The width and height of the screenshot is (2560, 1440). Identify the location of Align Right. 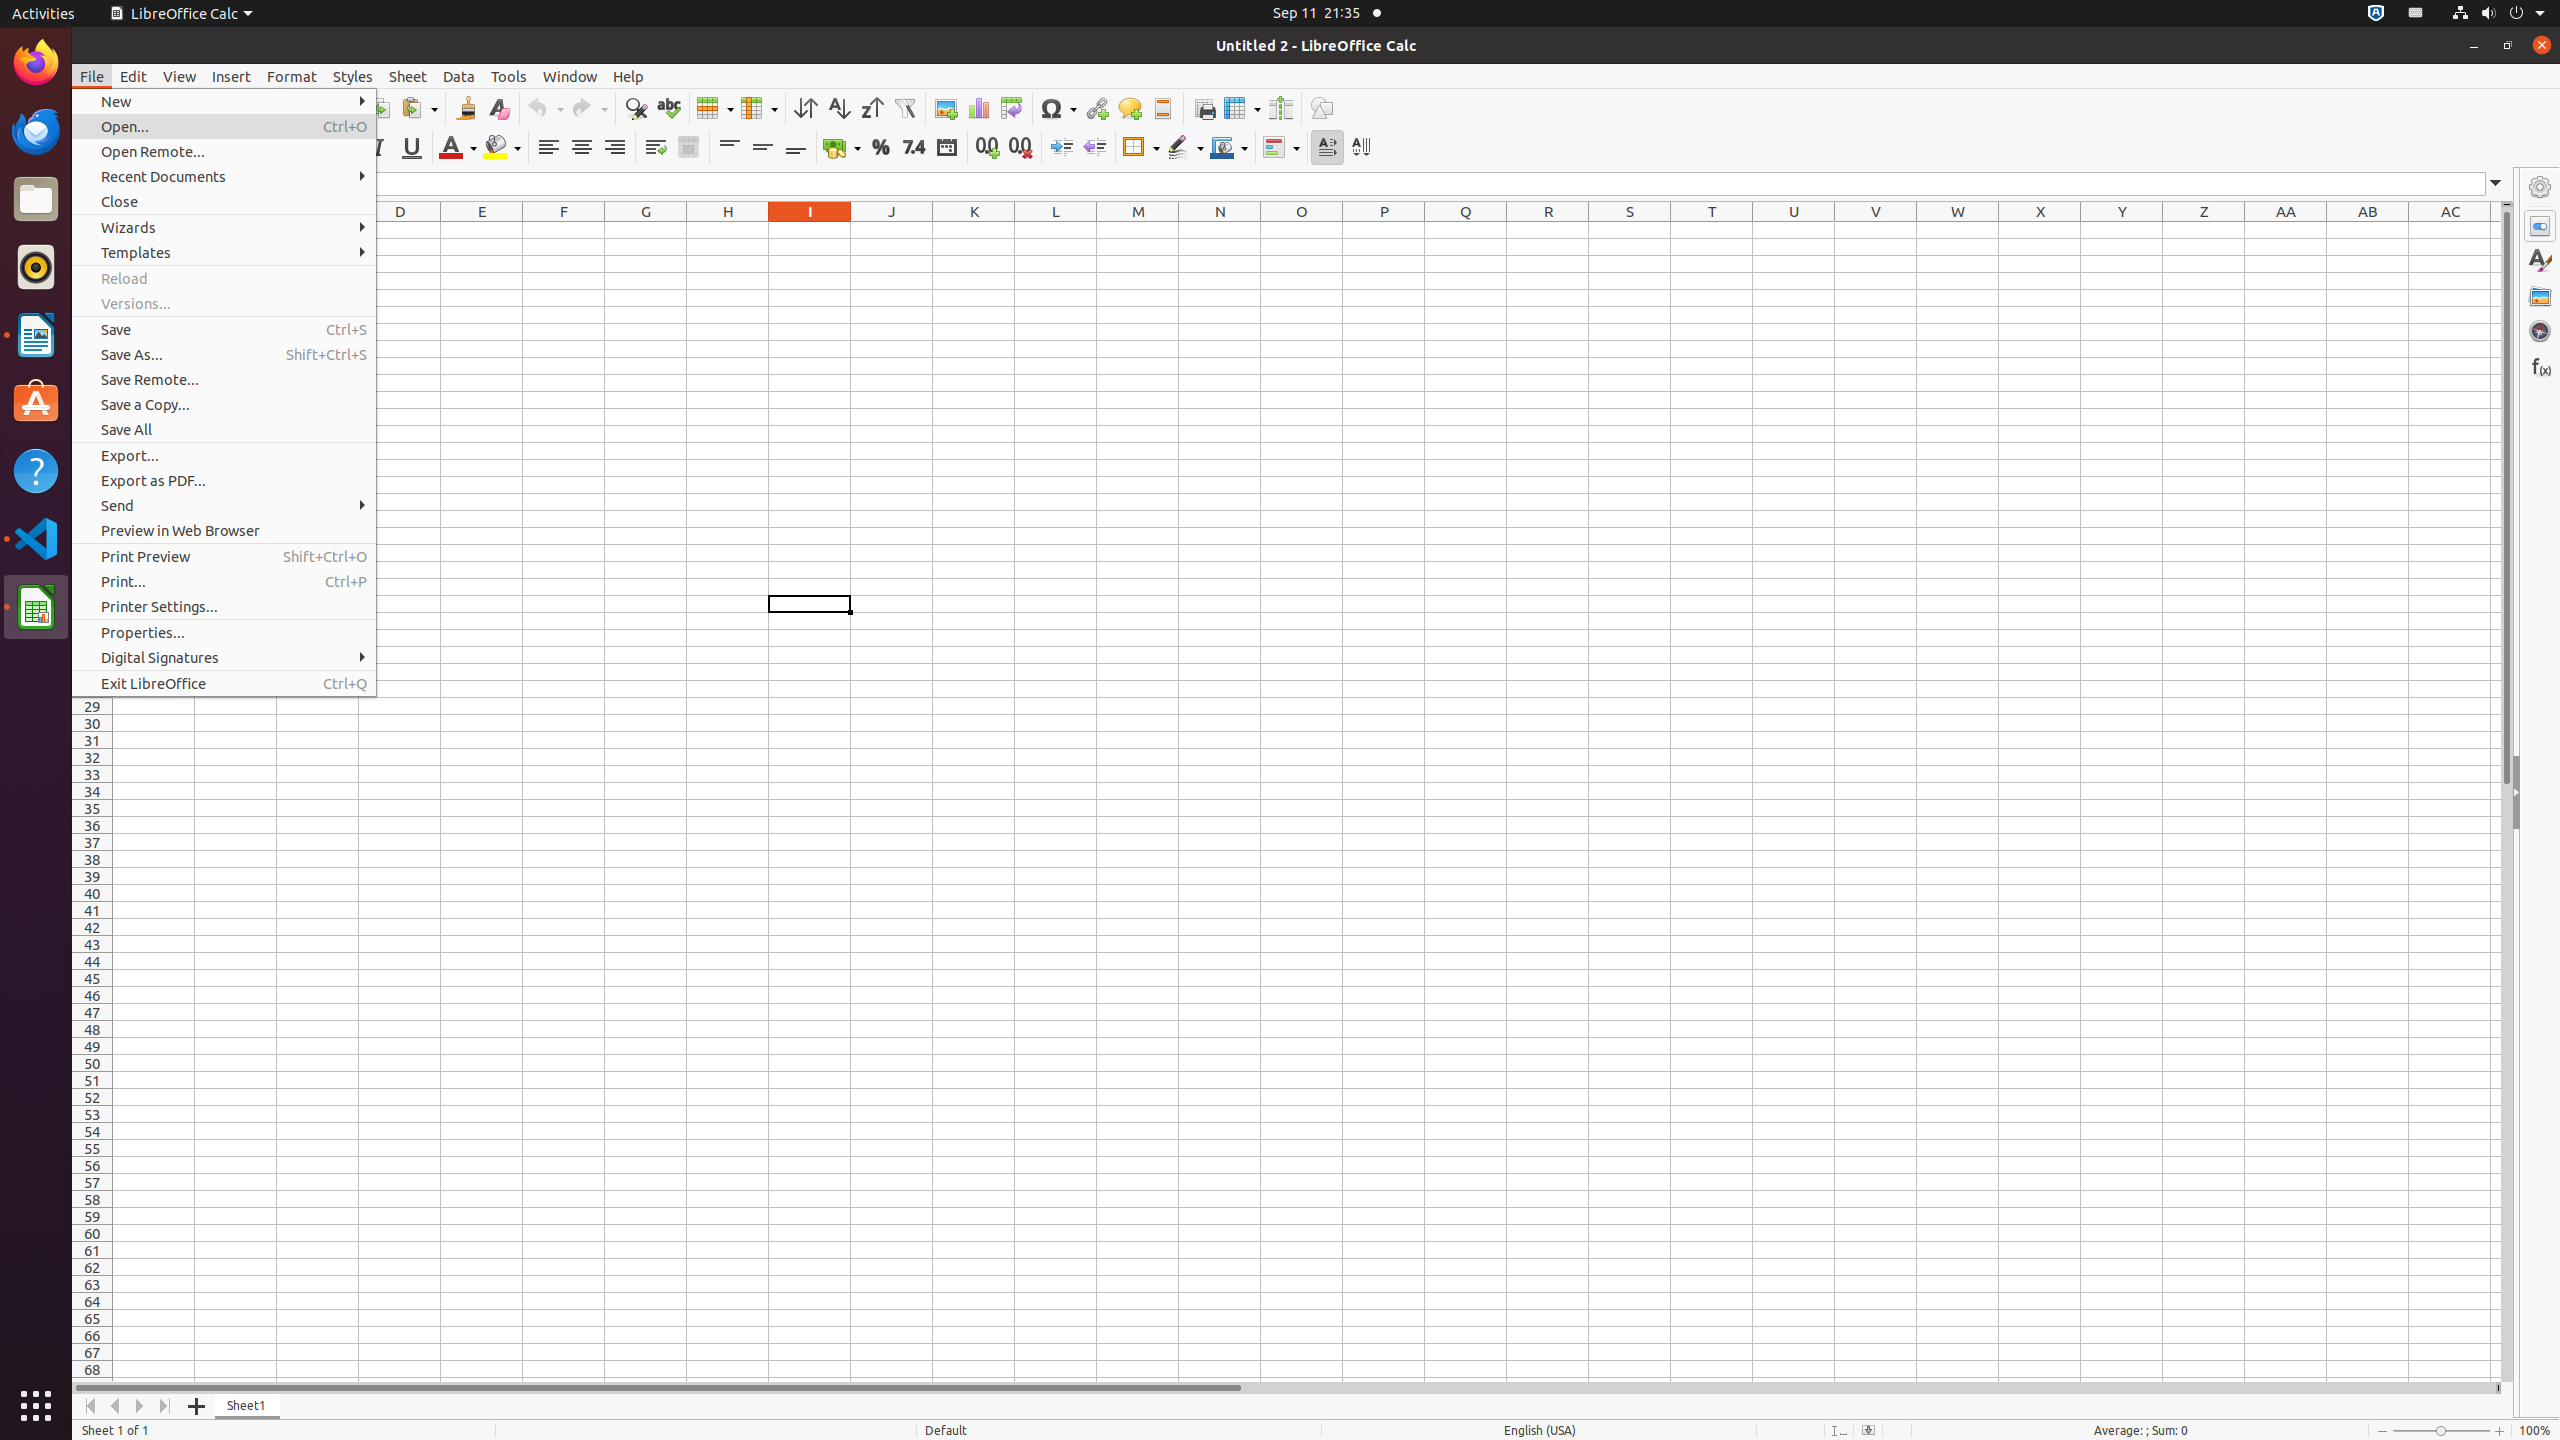
(614, 148).